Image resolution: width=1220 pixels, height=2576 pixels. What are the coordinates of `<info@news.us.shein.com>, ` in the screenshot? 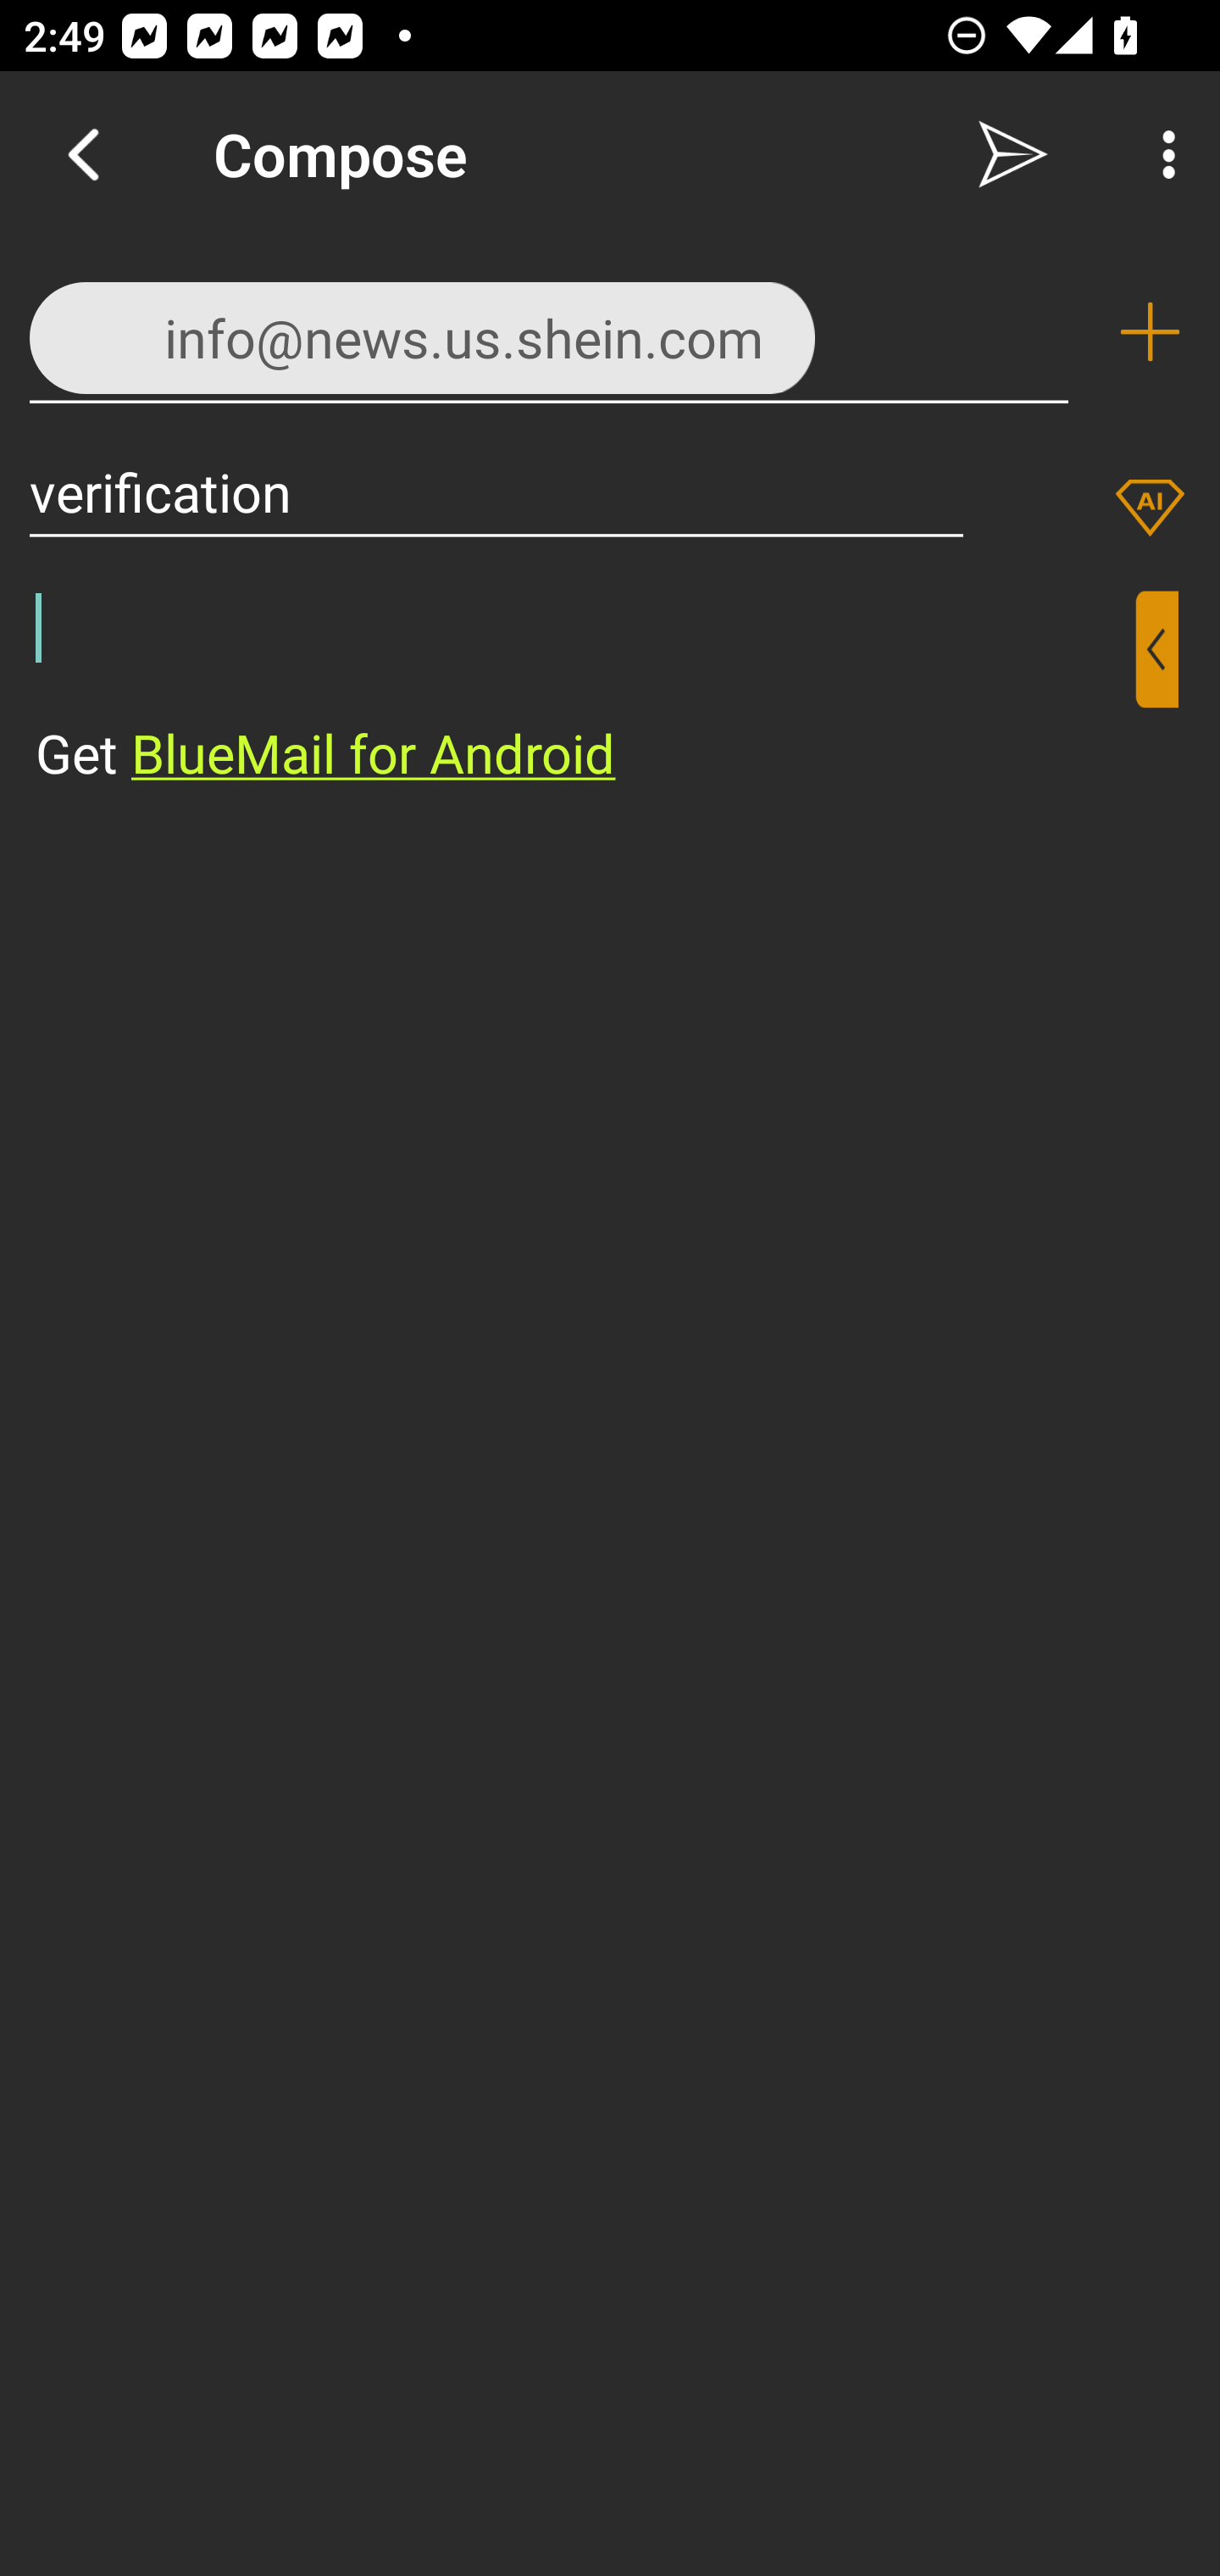 It's located at (549, 330).